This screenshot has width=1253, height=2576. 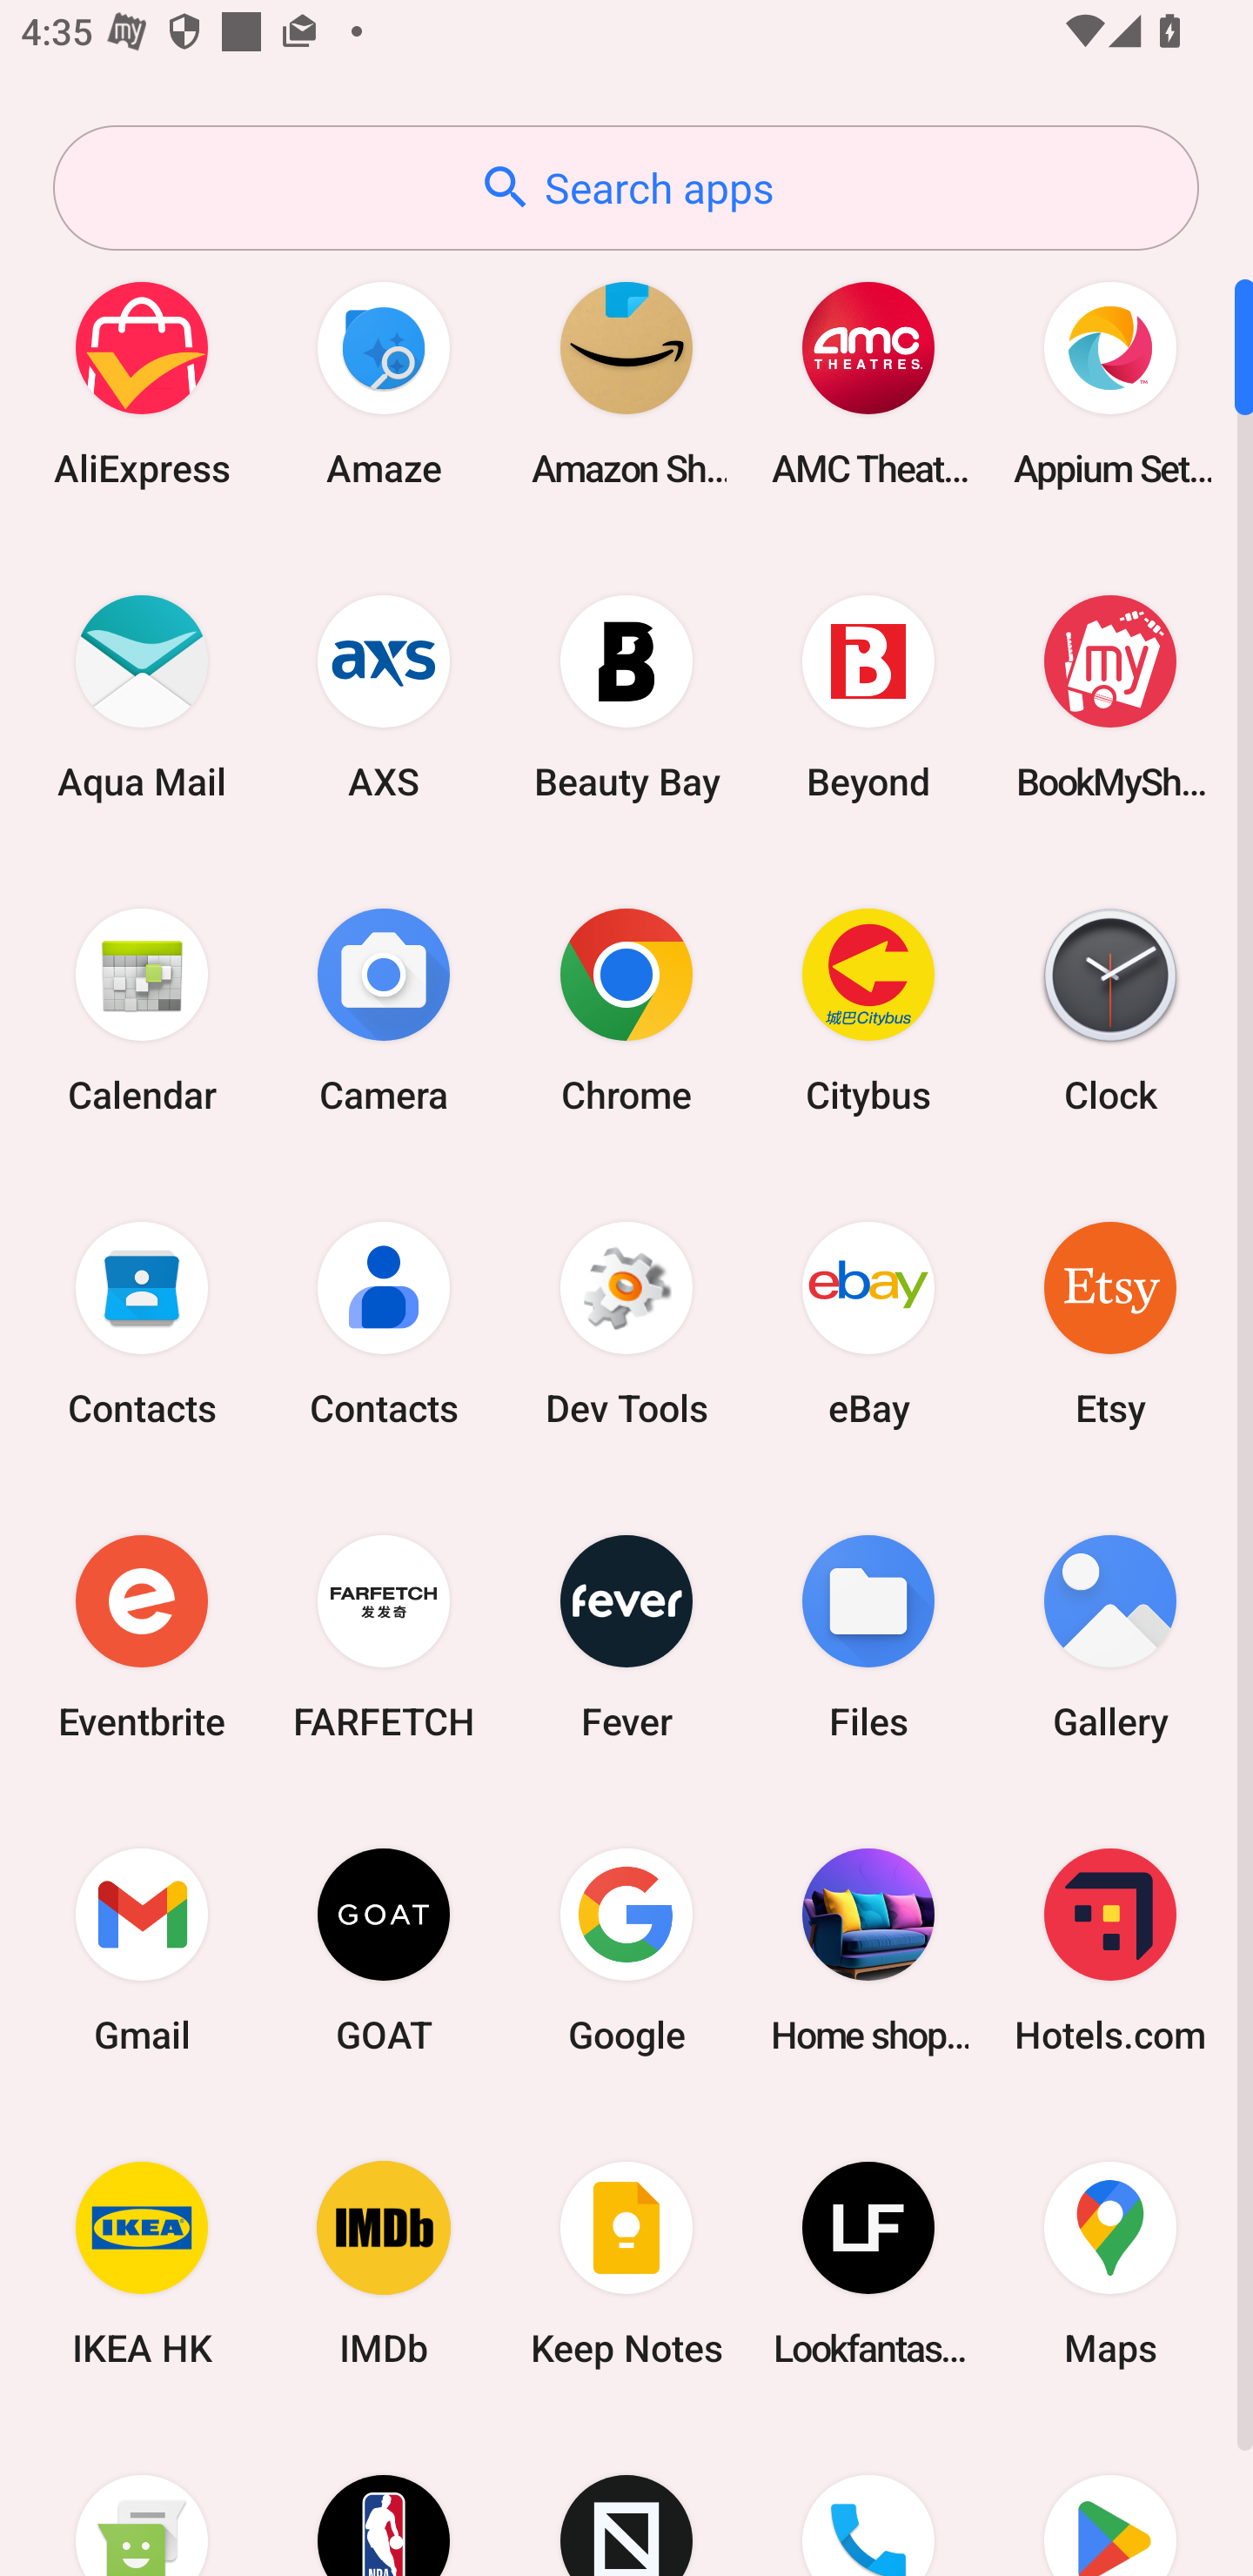 I want to click on Eventbrite, so click(x=142, y=1636).